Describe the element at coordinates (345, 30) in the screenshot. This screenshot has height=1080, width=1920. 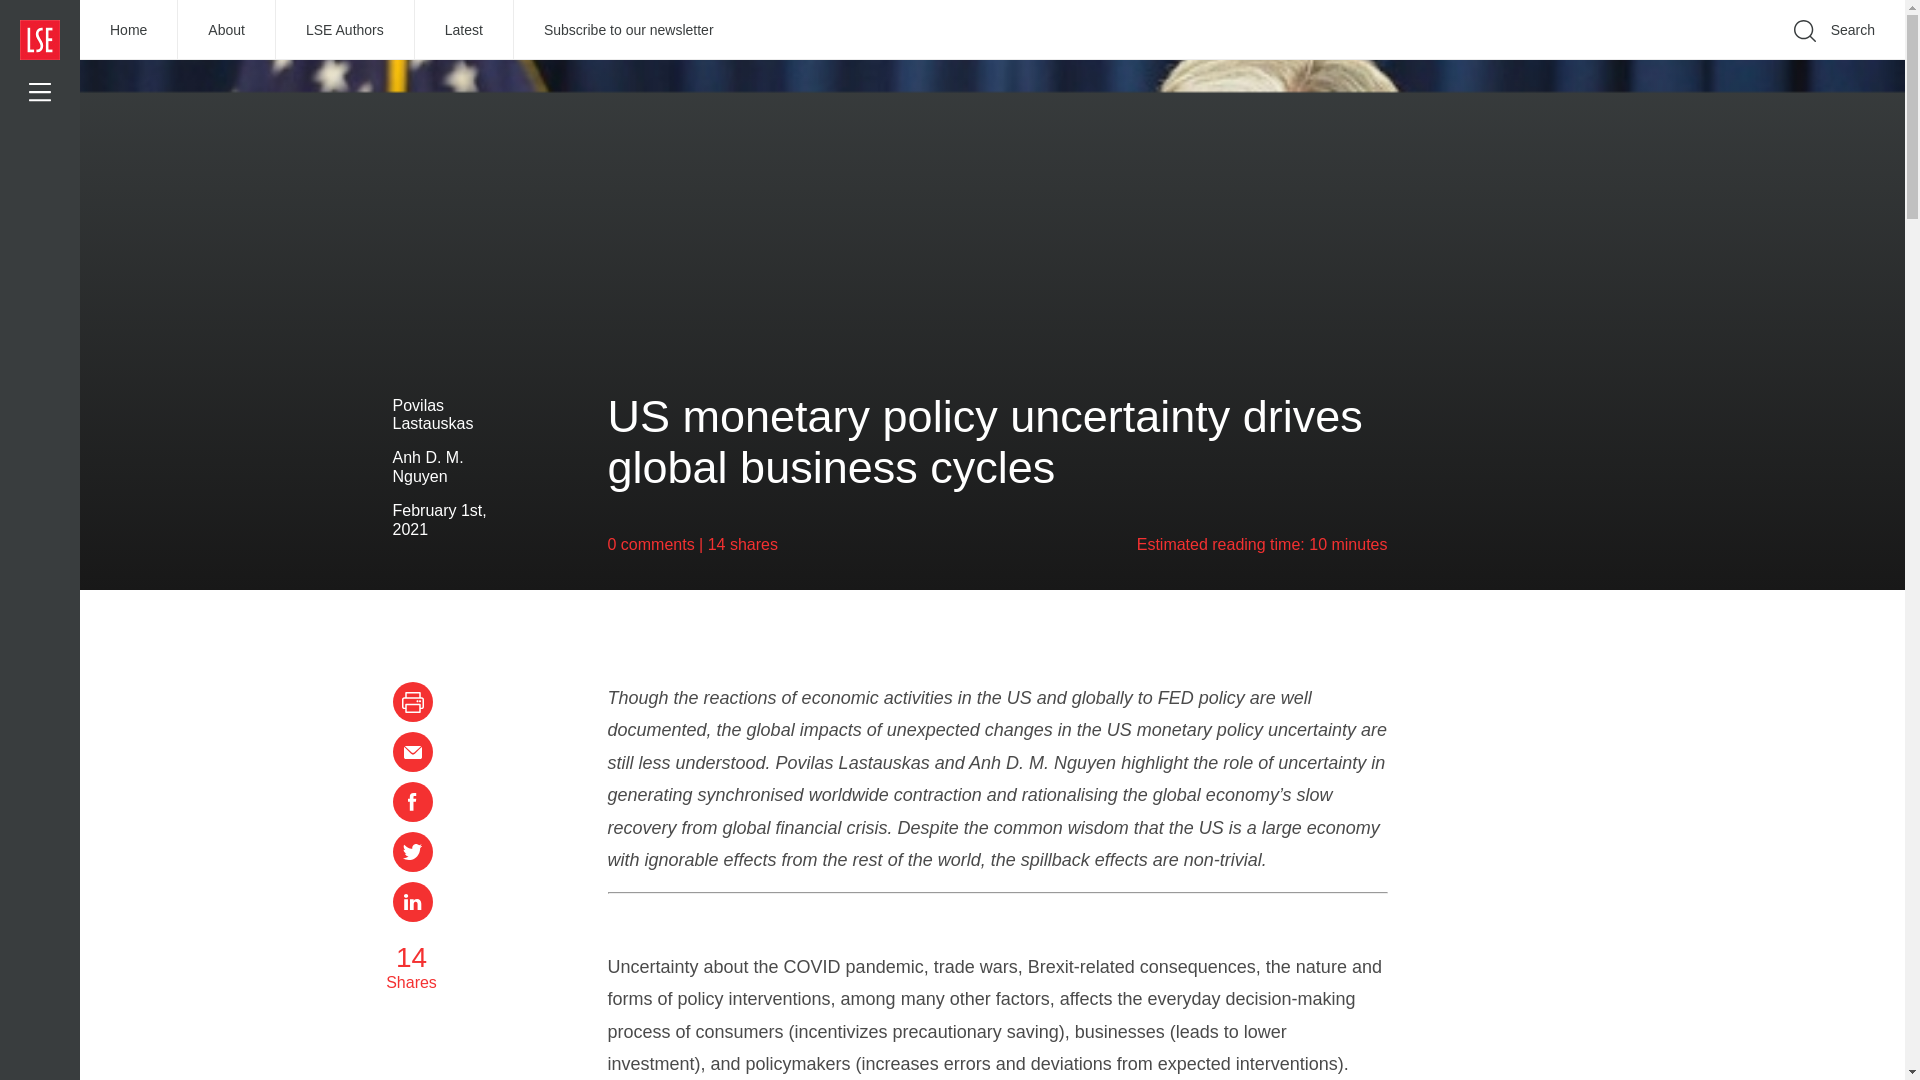
I see `LSE Authors` at that location.